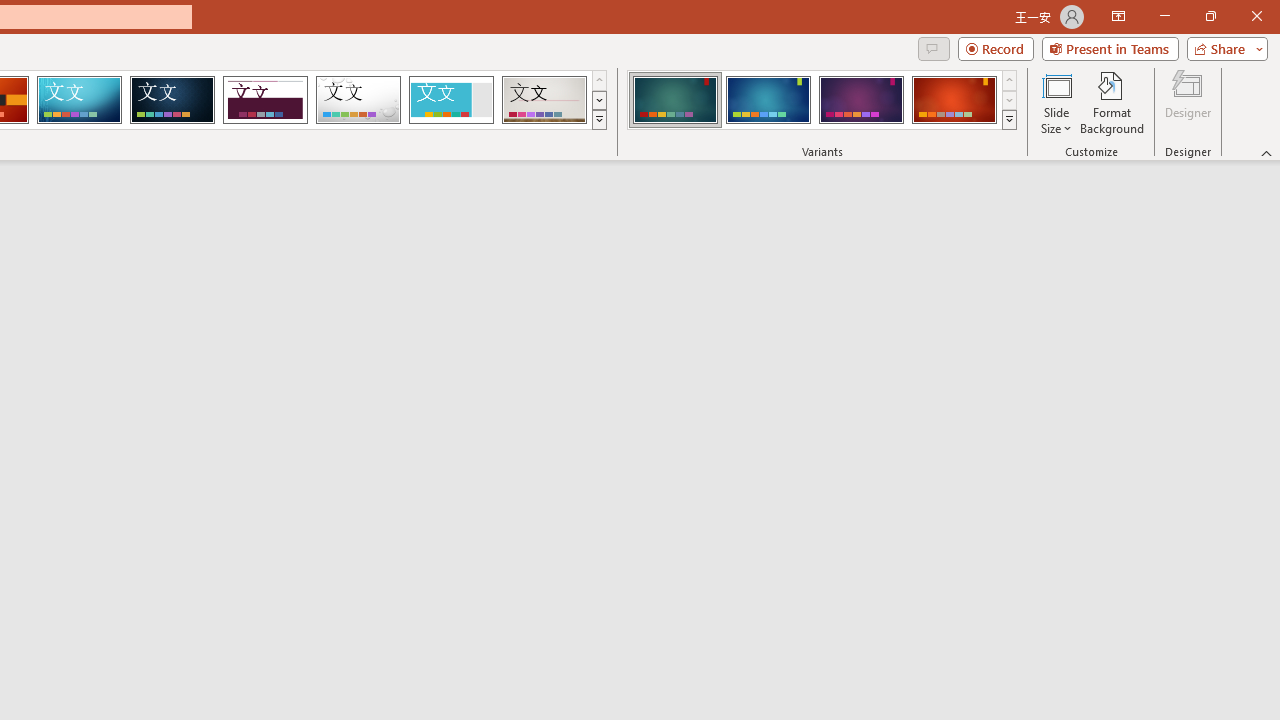 This screenshot has width=1280, height=720. What do you see at coordinates (544, 100) in the screenshot?
I see `Gallery Loading Preview...` at bounding box center [544, 100].